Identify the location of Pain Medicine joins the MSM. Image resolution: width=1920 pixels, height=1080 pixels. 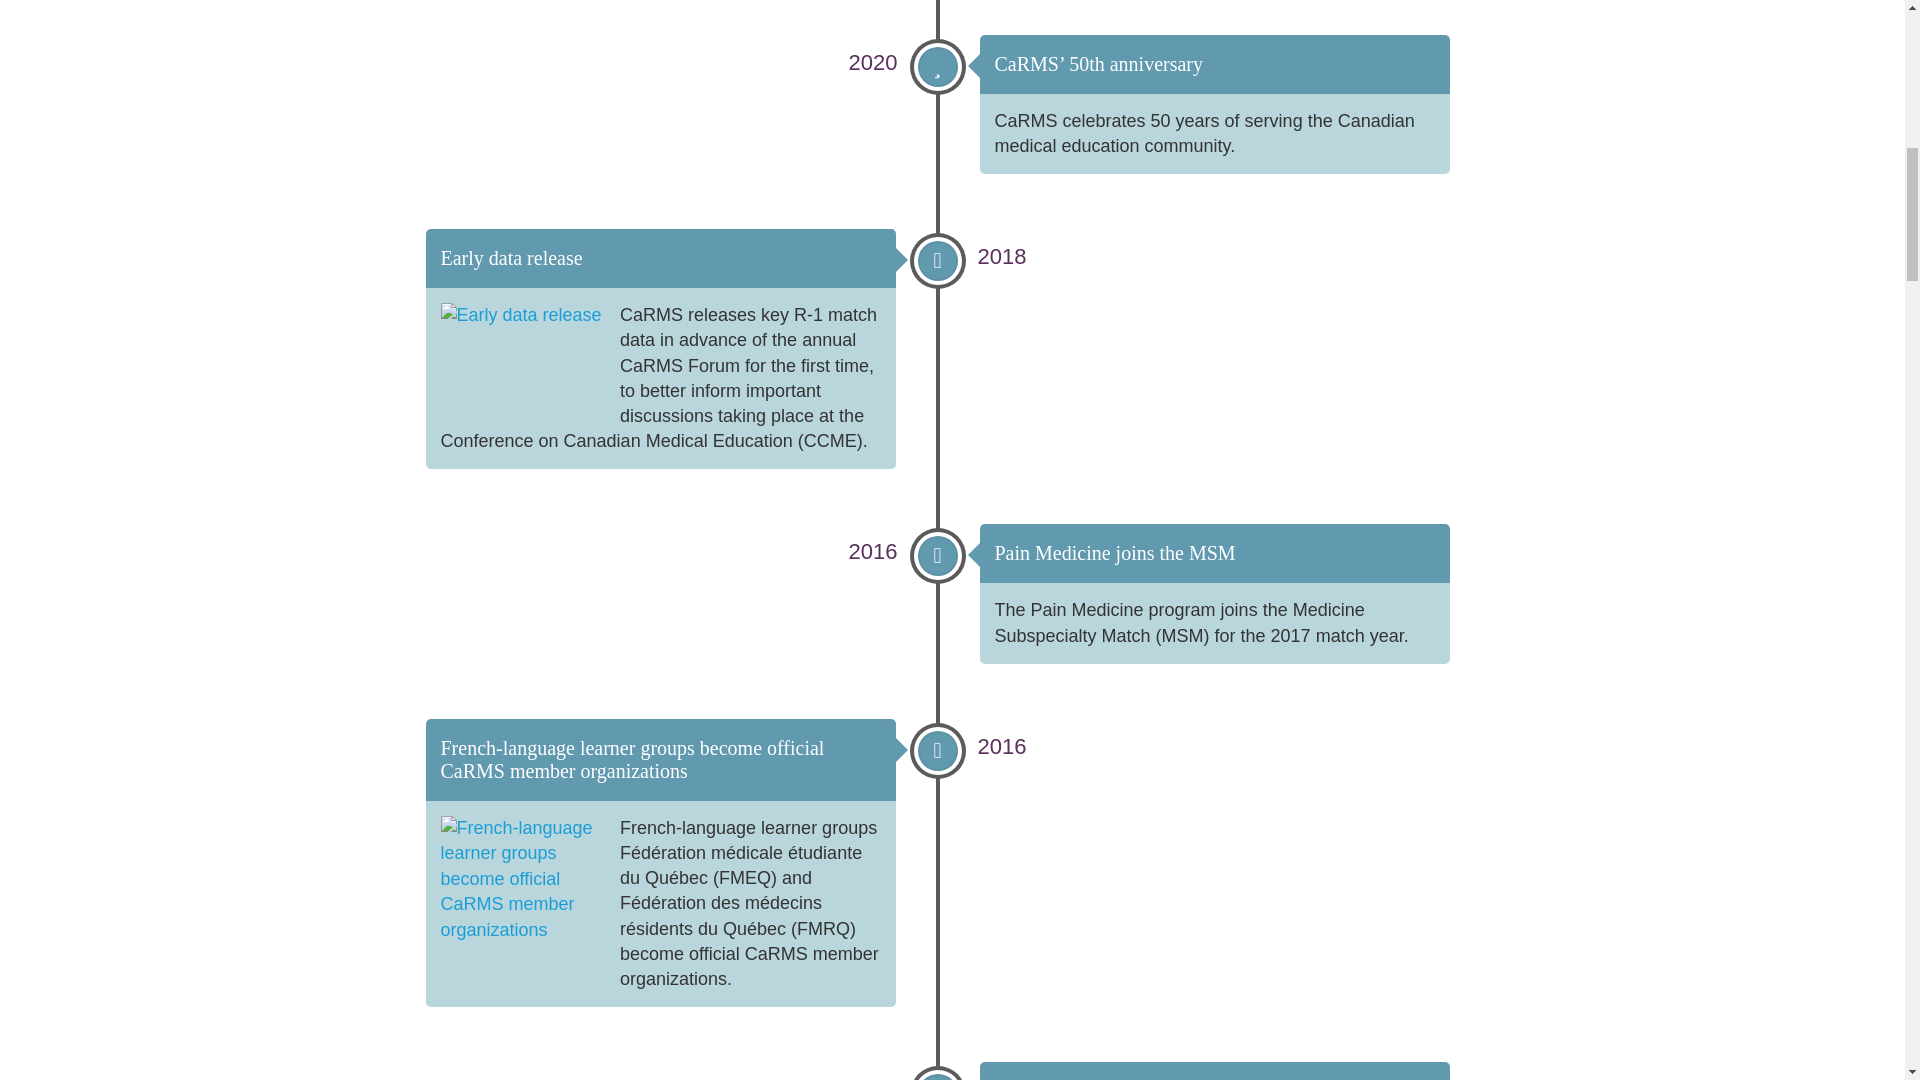
(1114, 552).